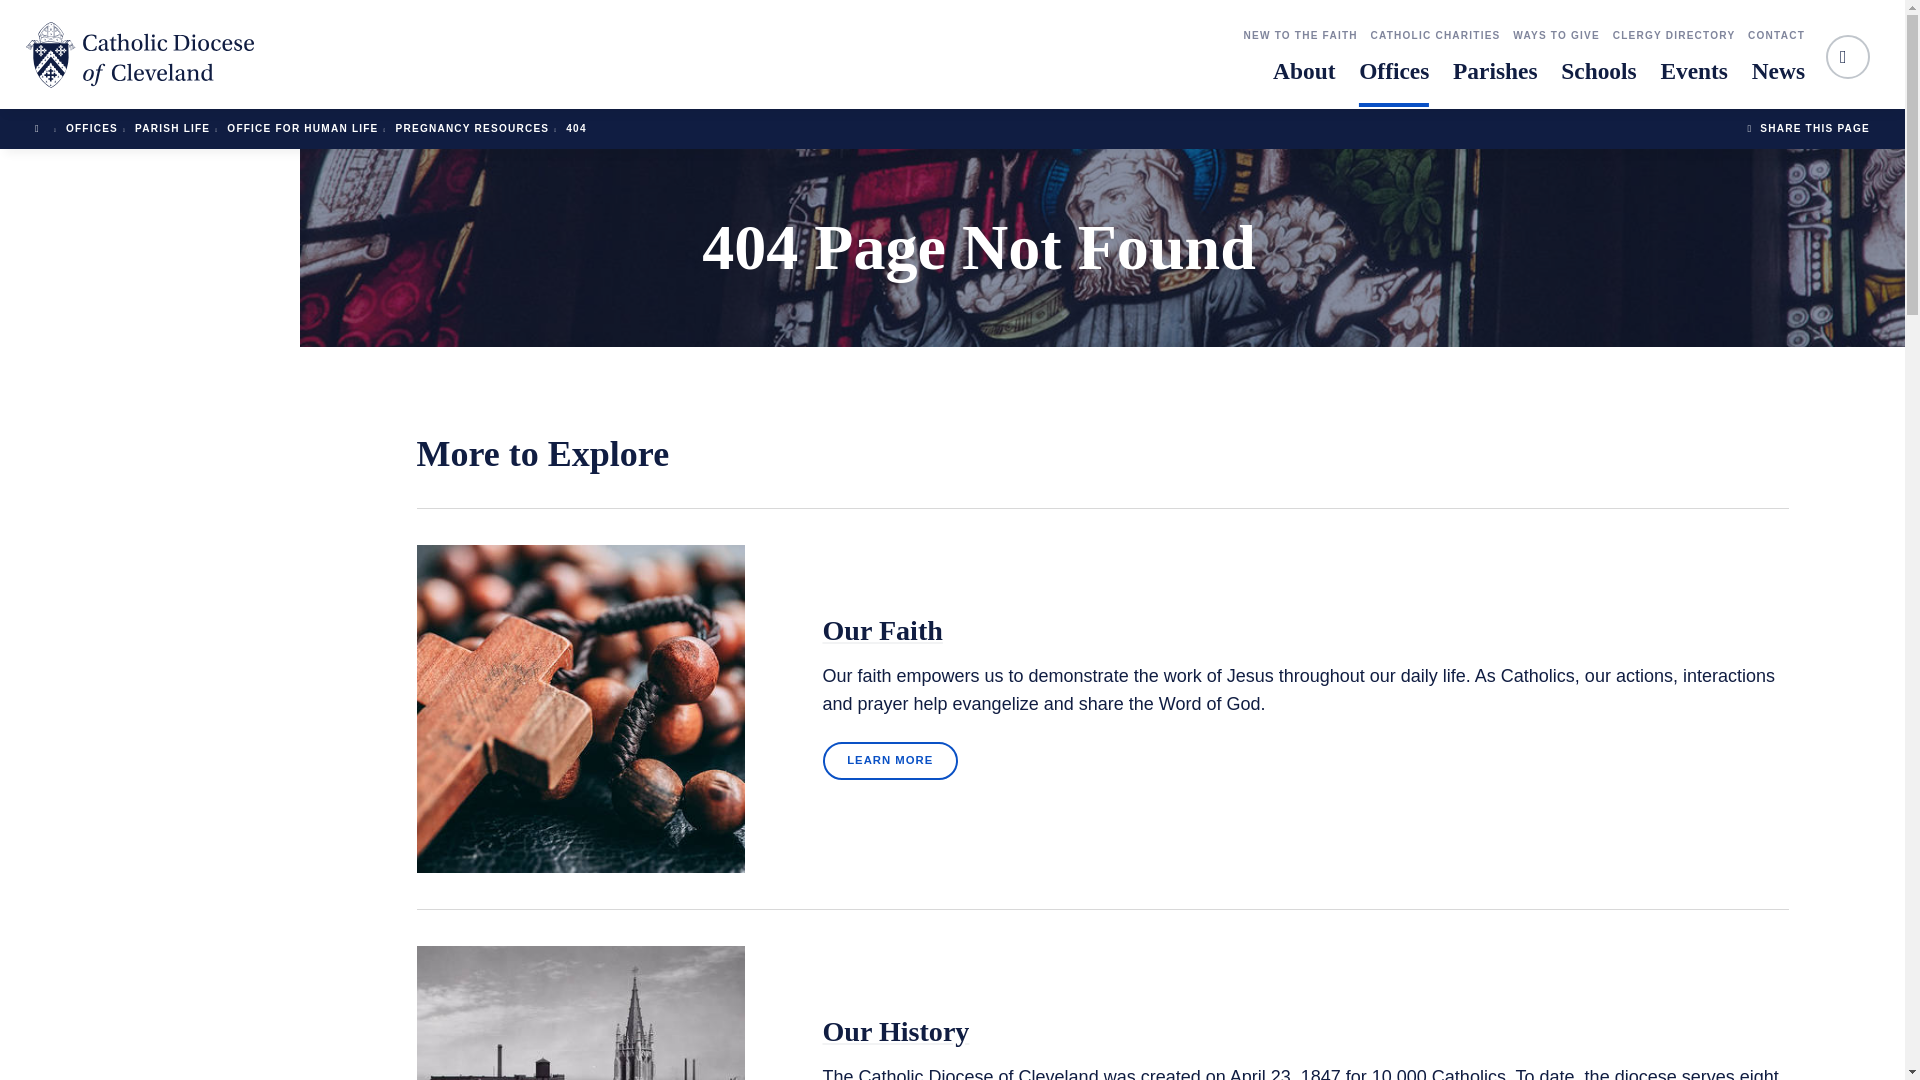  What do you see at coordinates (1394, 80) in the screenshot?
I see `Offices` at bounding box center [1394, 80].